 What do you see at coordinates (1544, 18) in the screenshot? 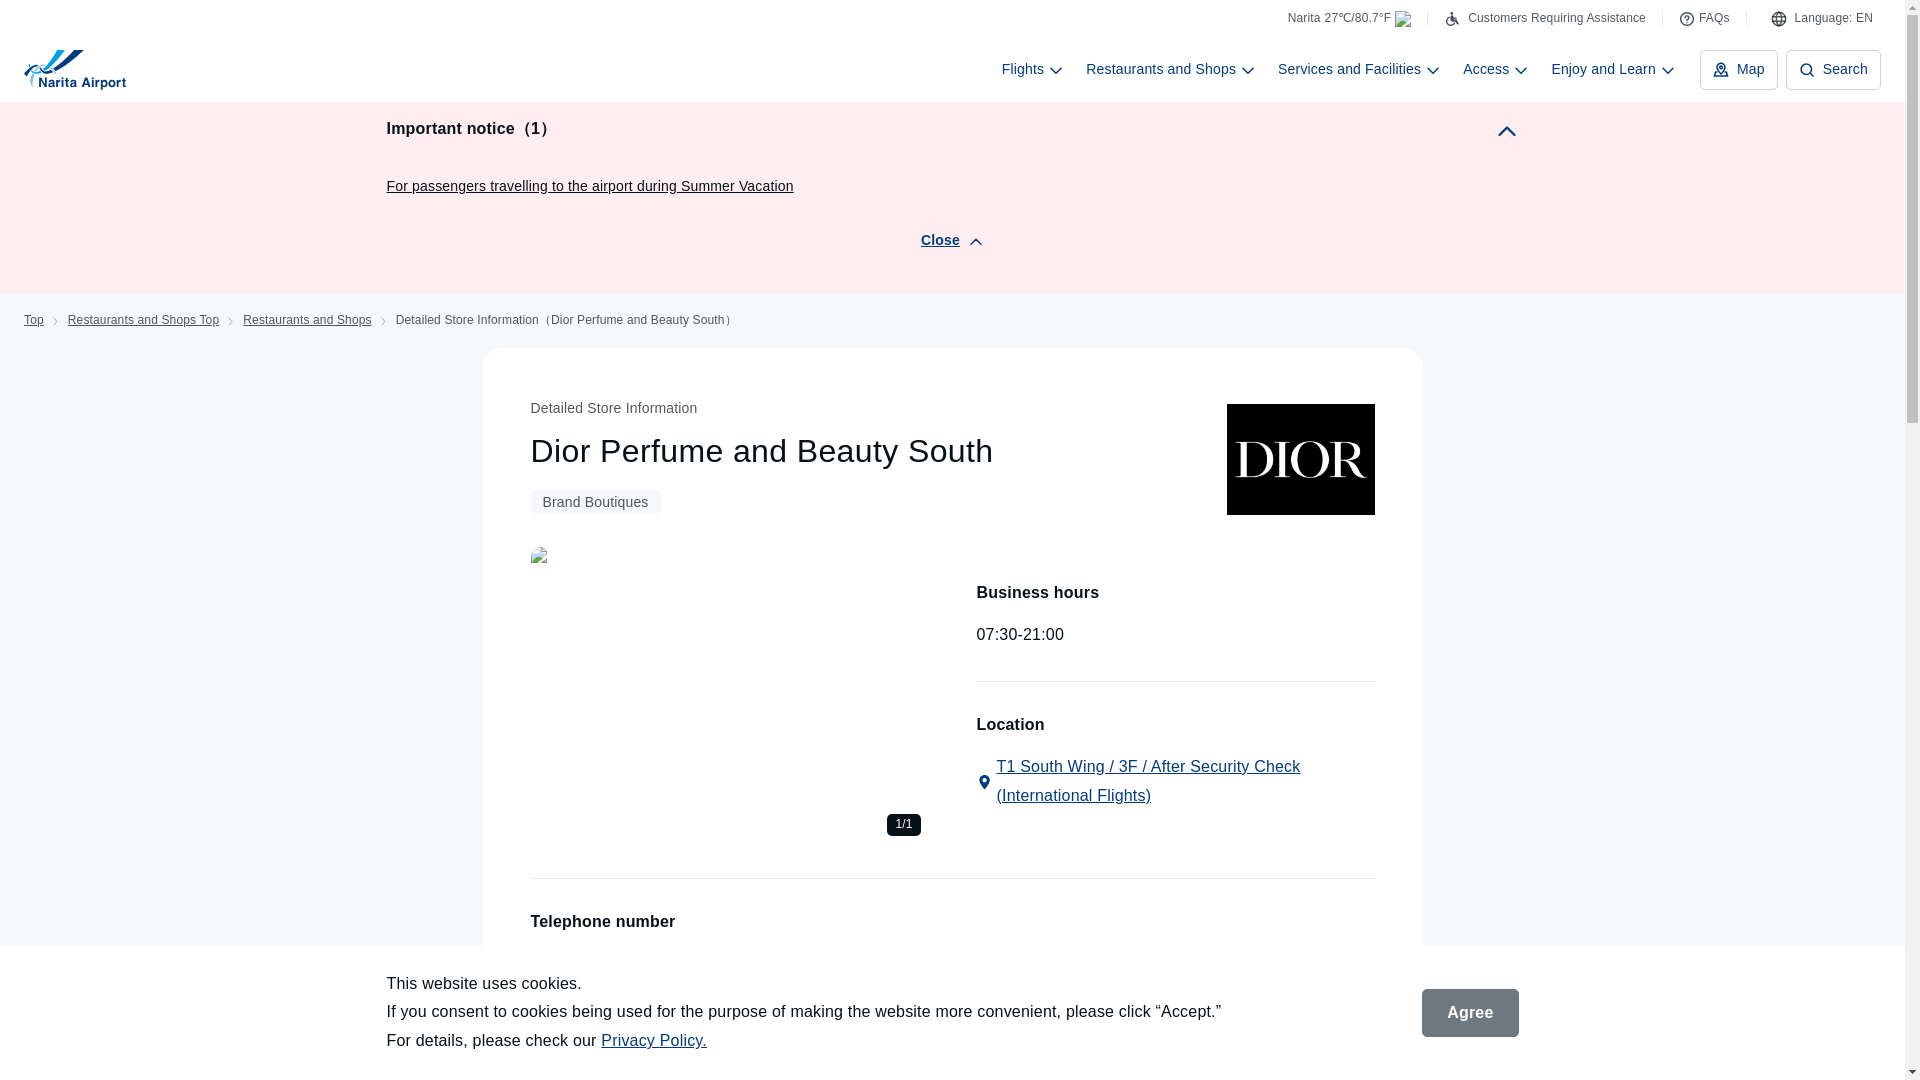
I see `Customers Requiring Assistance` at bounding box center [1544, 18].